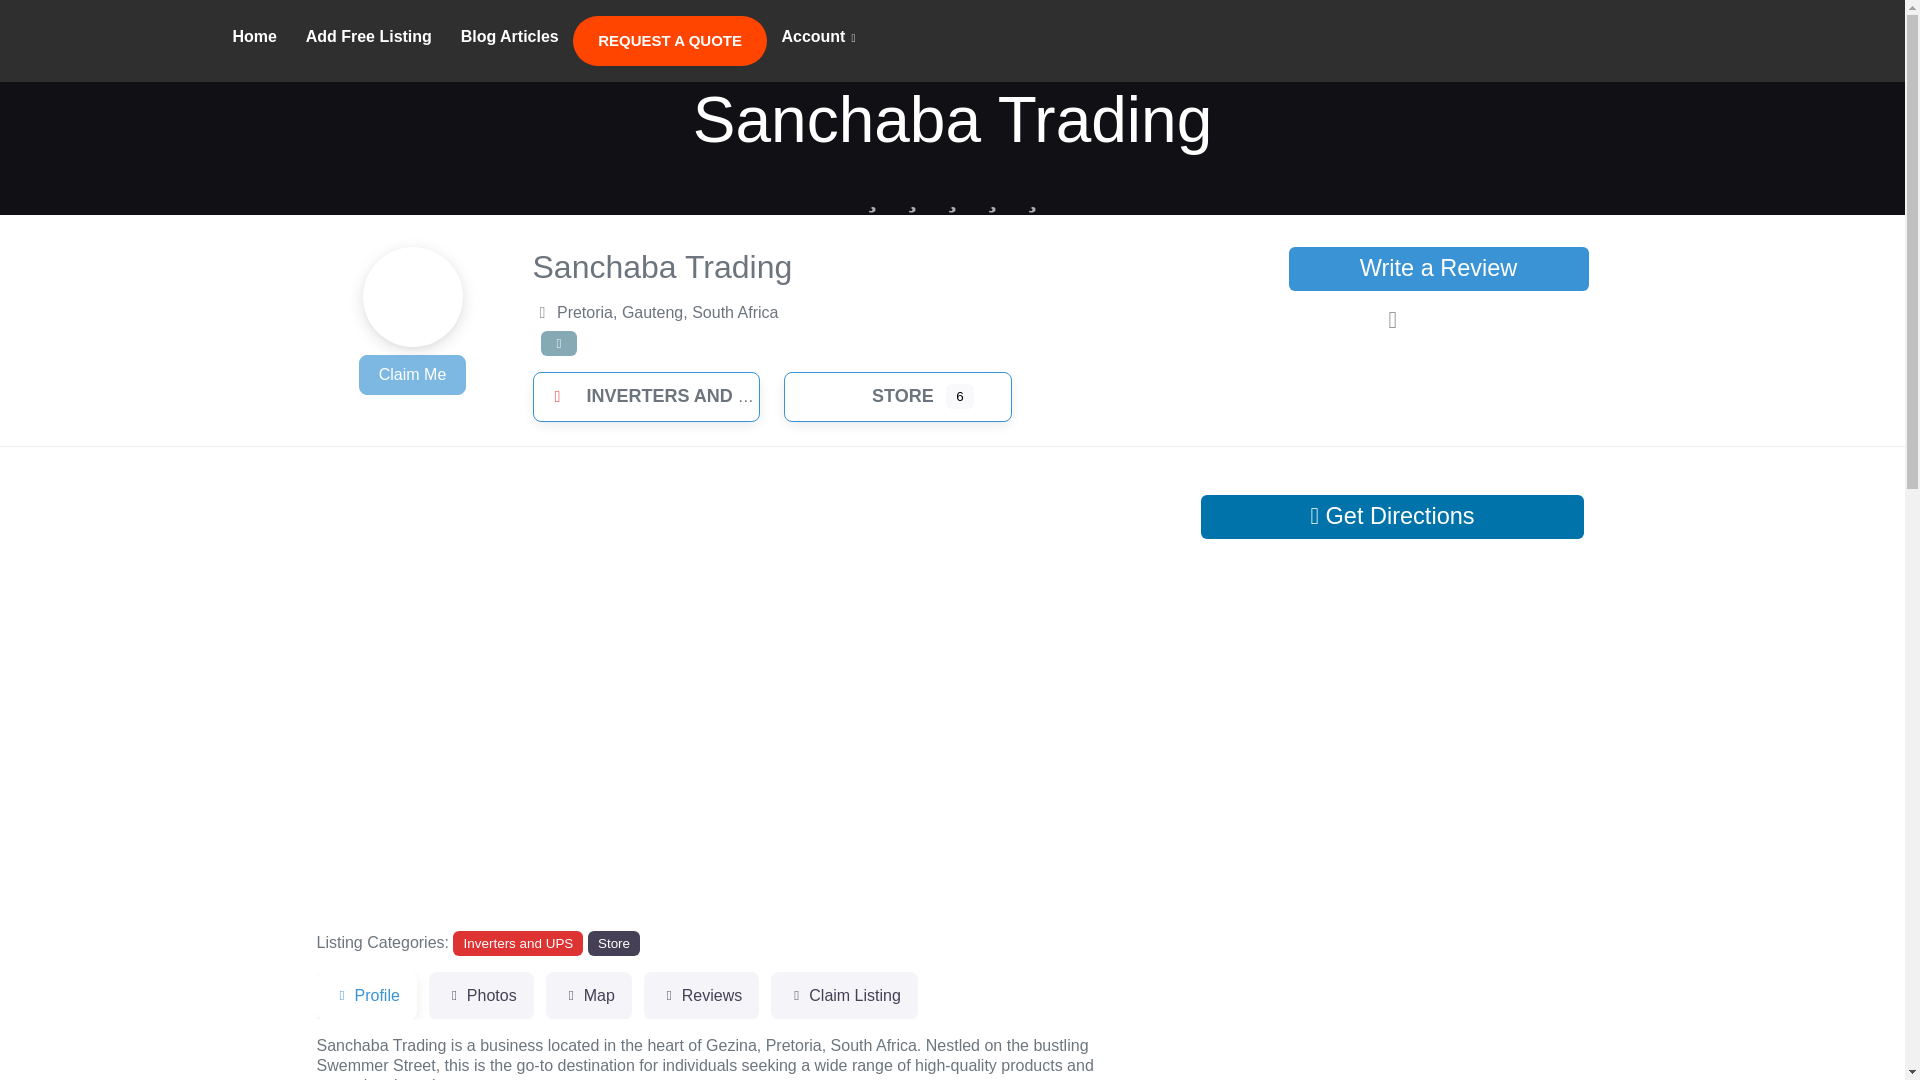 This screenshot has height=1080, width=1920. What do you see at coordinates (366, 996) in the screenshot?
I see `Profile` at bounding box center [366, 996].